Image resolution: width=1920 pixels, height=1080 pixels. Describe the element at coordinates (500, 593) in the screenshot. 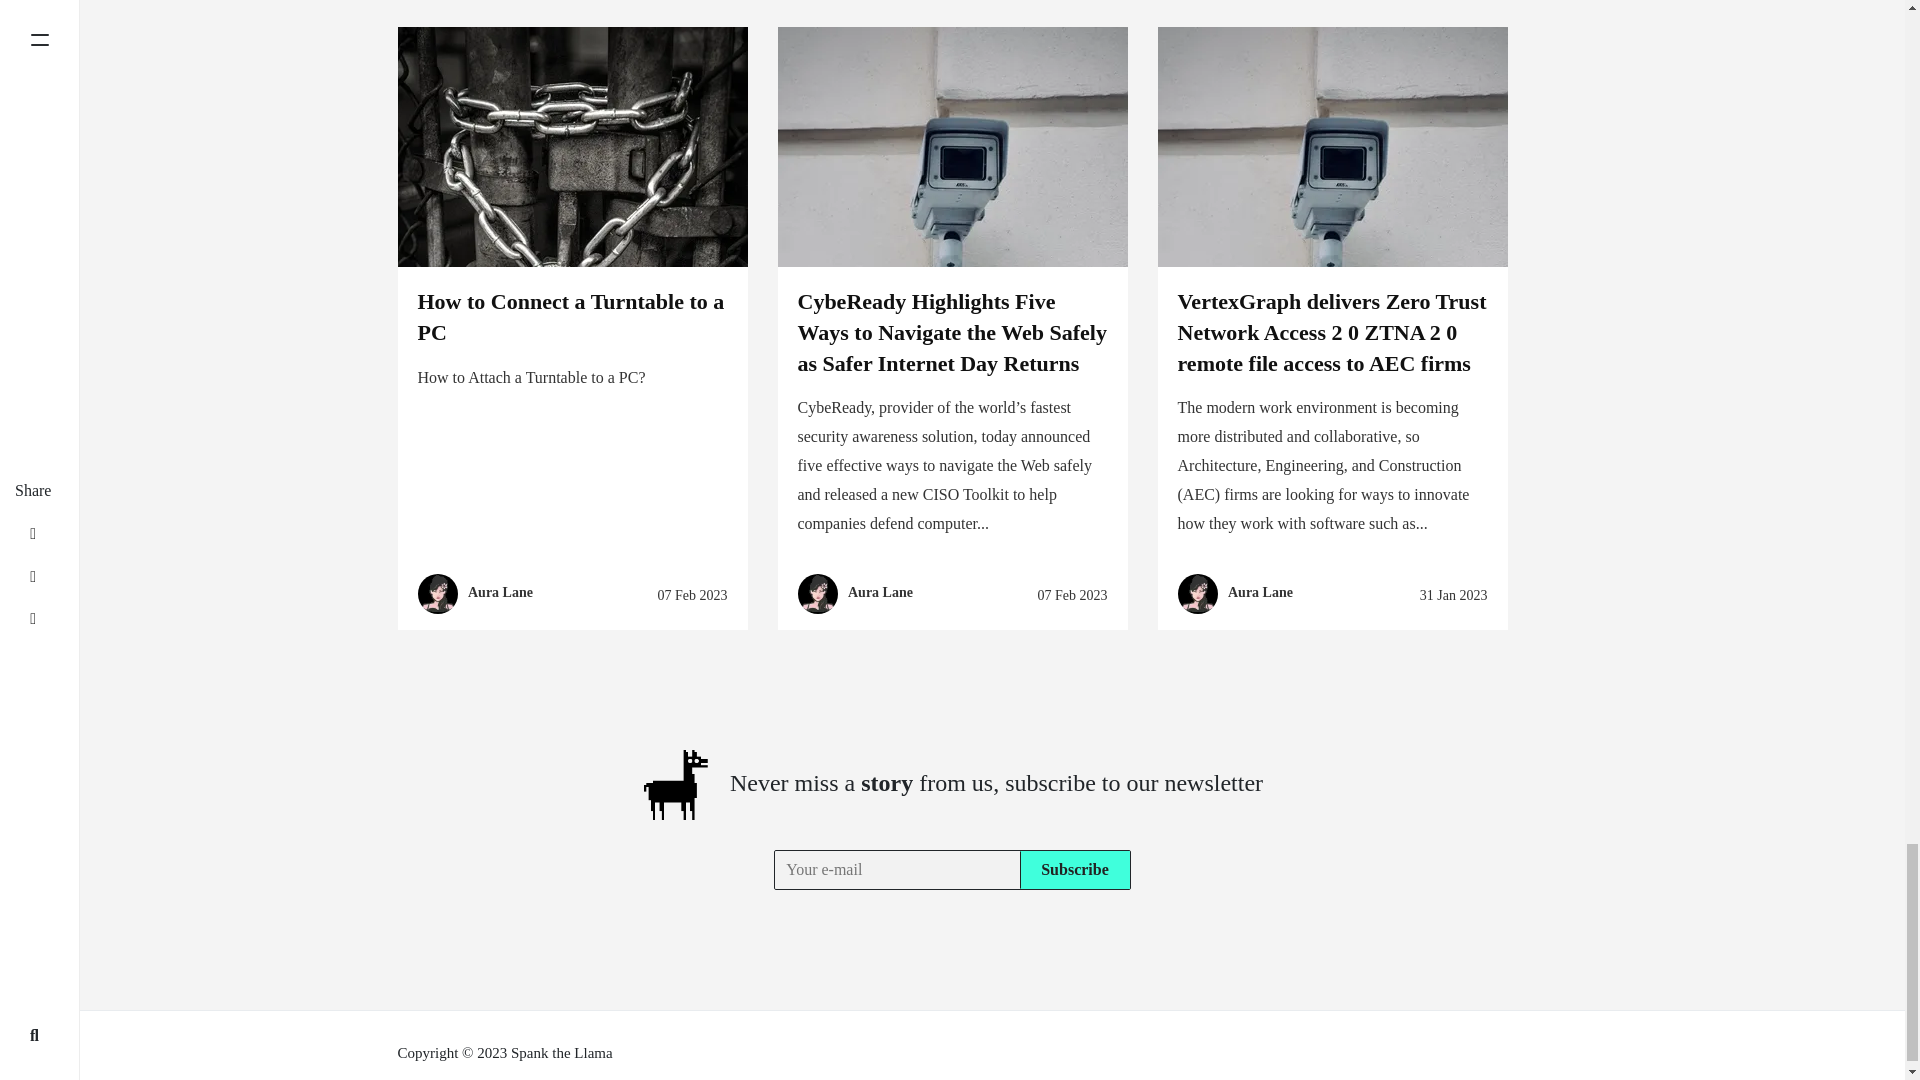

I see `Aura Lane` at that location.